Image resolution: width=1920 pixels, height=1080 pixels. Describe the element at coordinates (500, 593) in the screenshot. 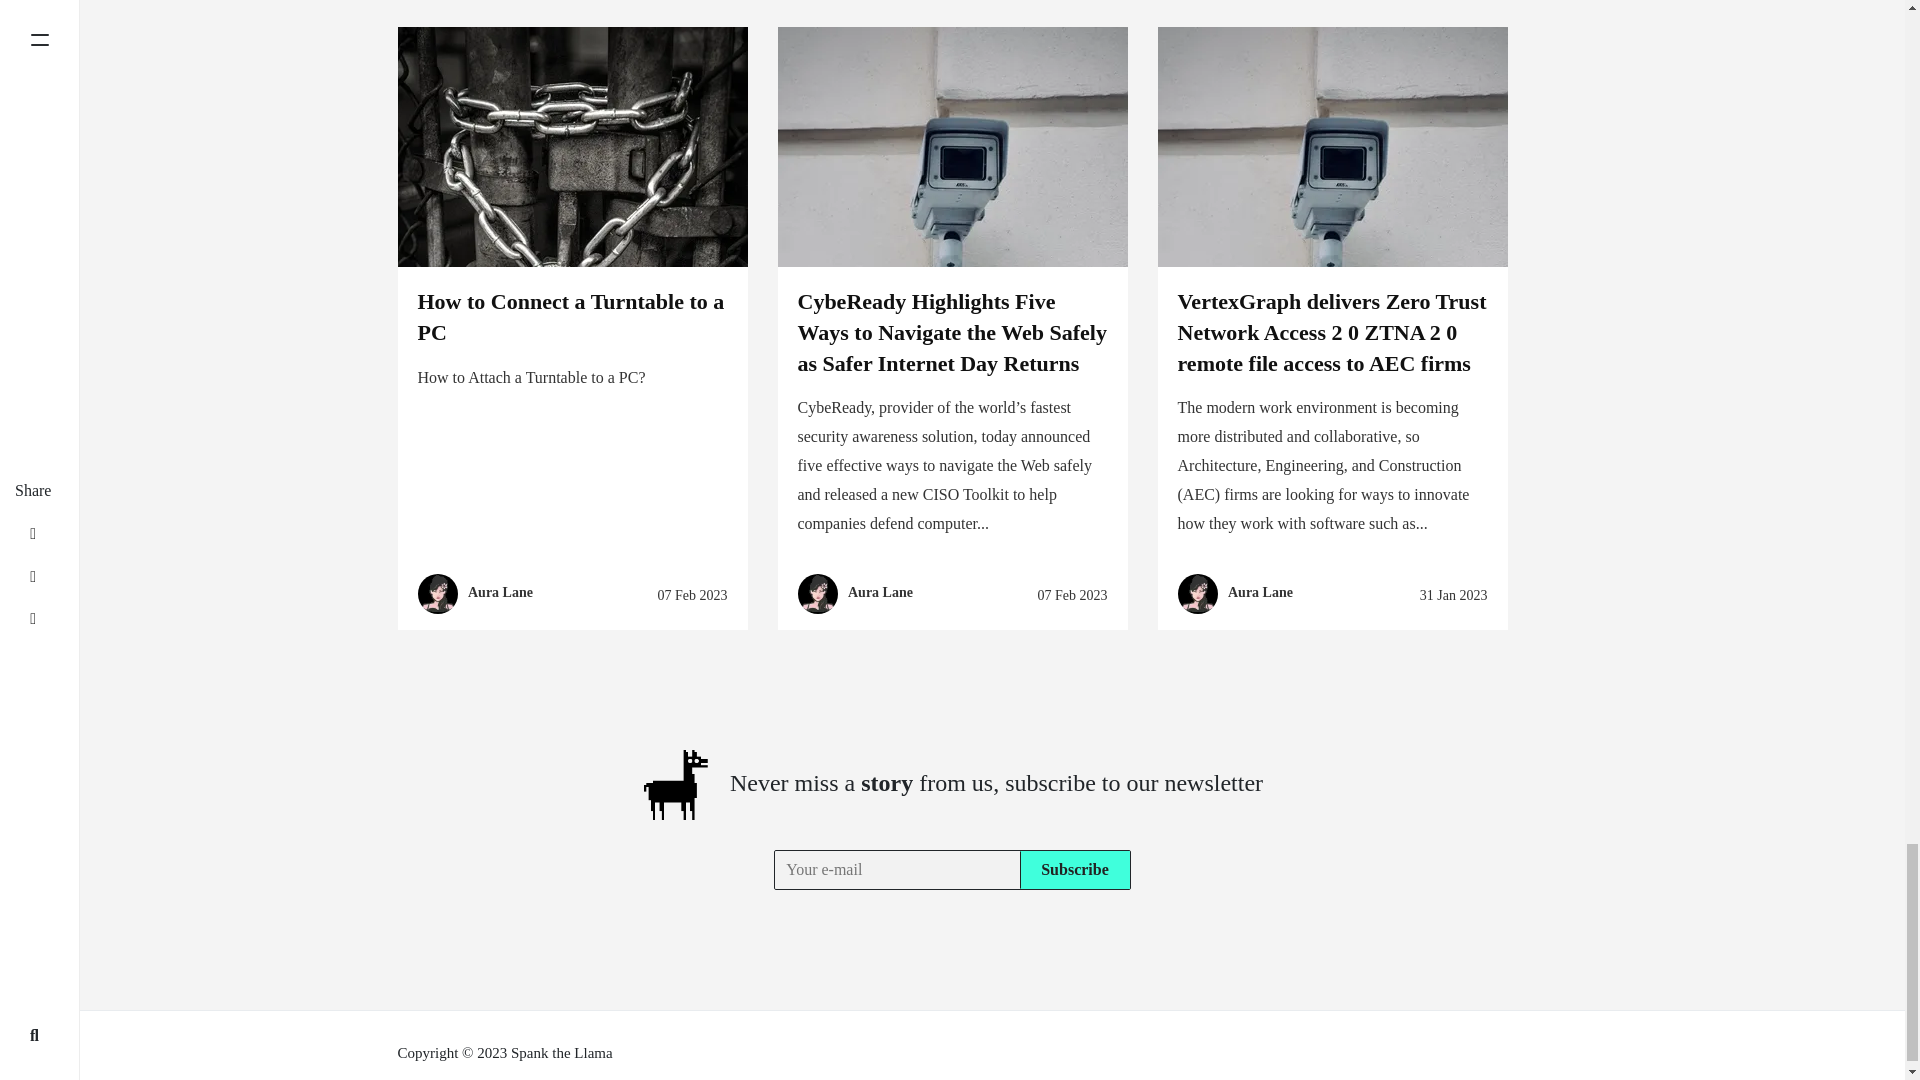

I see `Aura Lane` at that location.